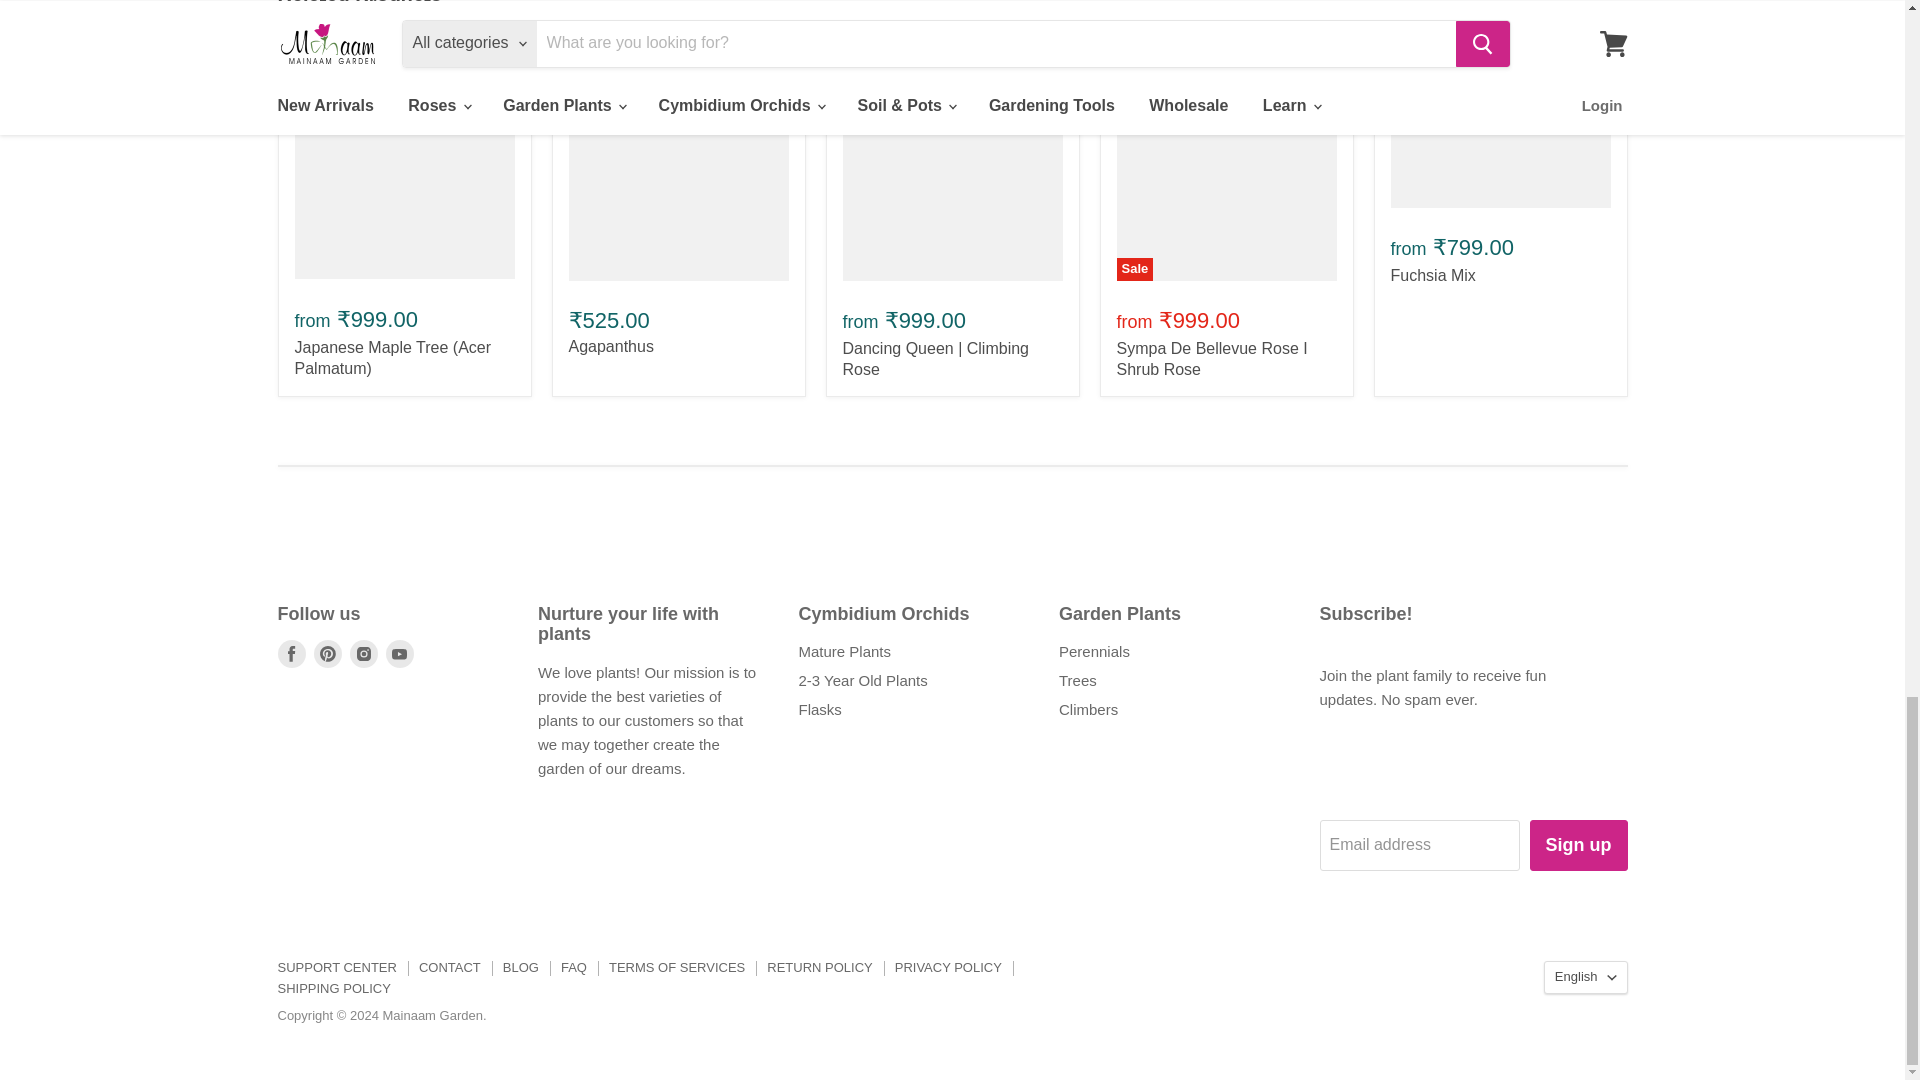  Describe the element at coordinates (292, 654) in the screenshot. I see `Facebook` at that location.